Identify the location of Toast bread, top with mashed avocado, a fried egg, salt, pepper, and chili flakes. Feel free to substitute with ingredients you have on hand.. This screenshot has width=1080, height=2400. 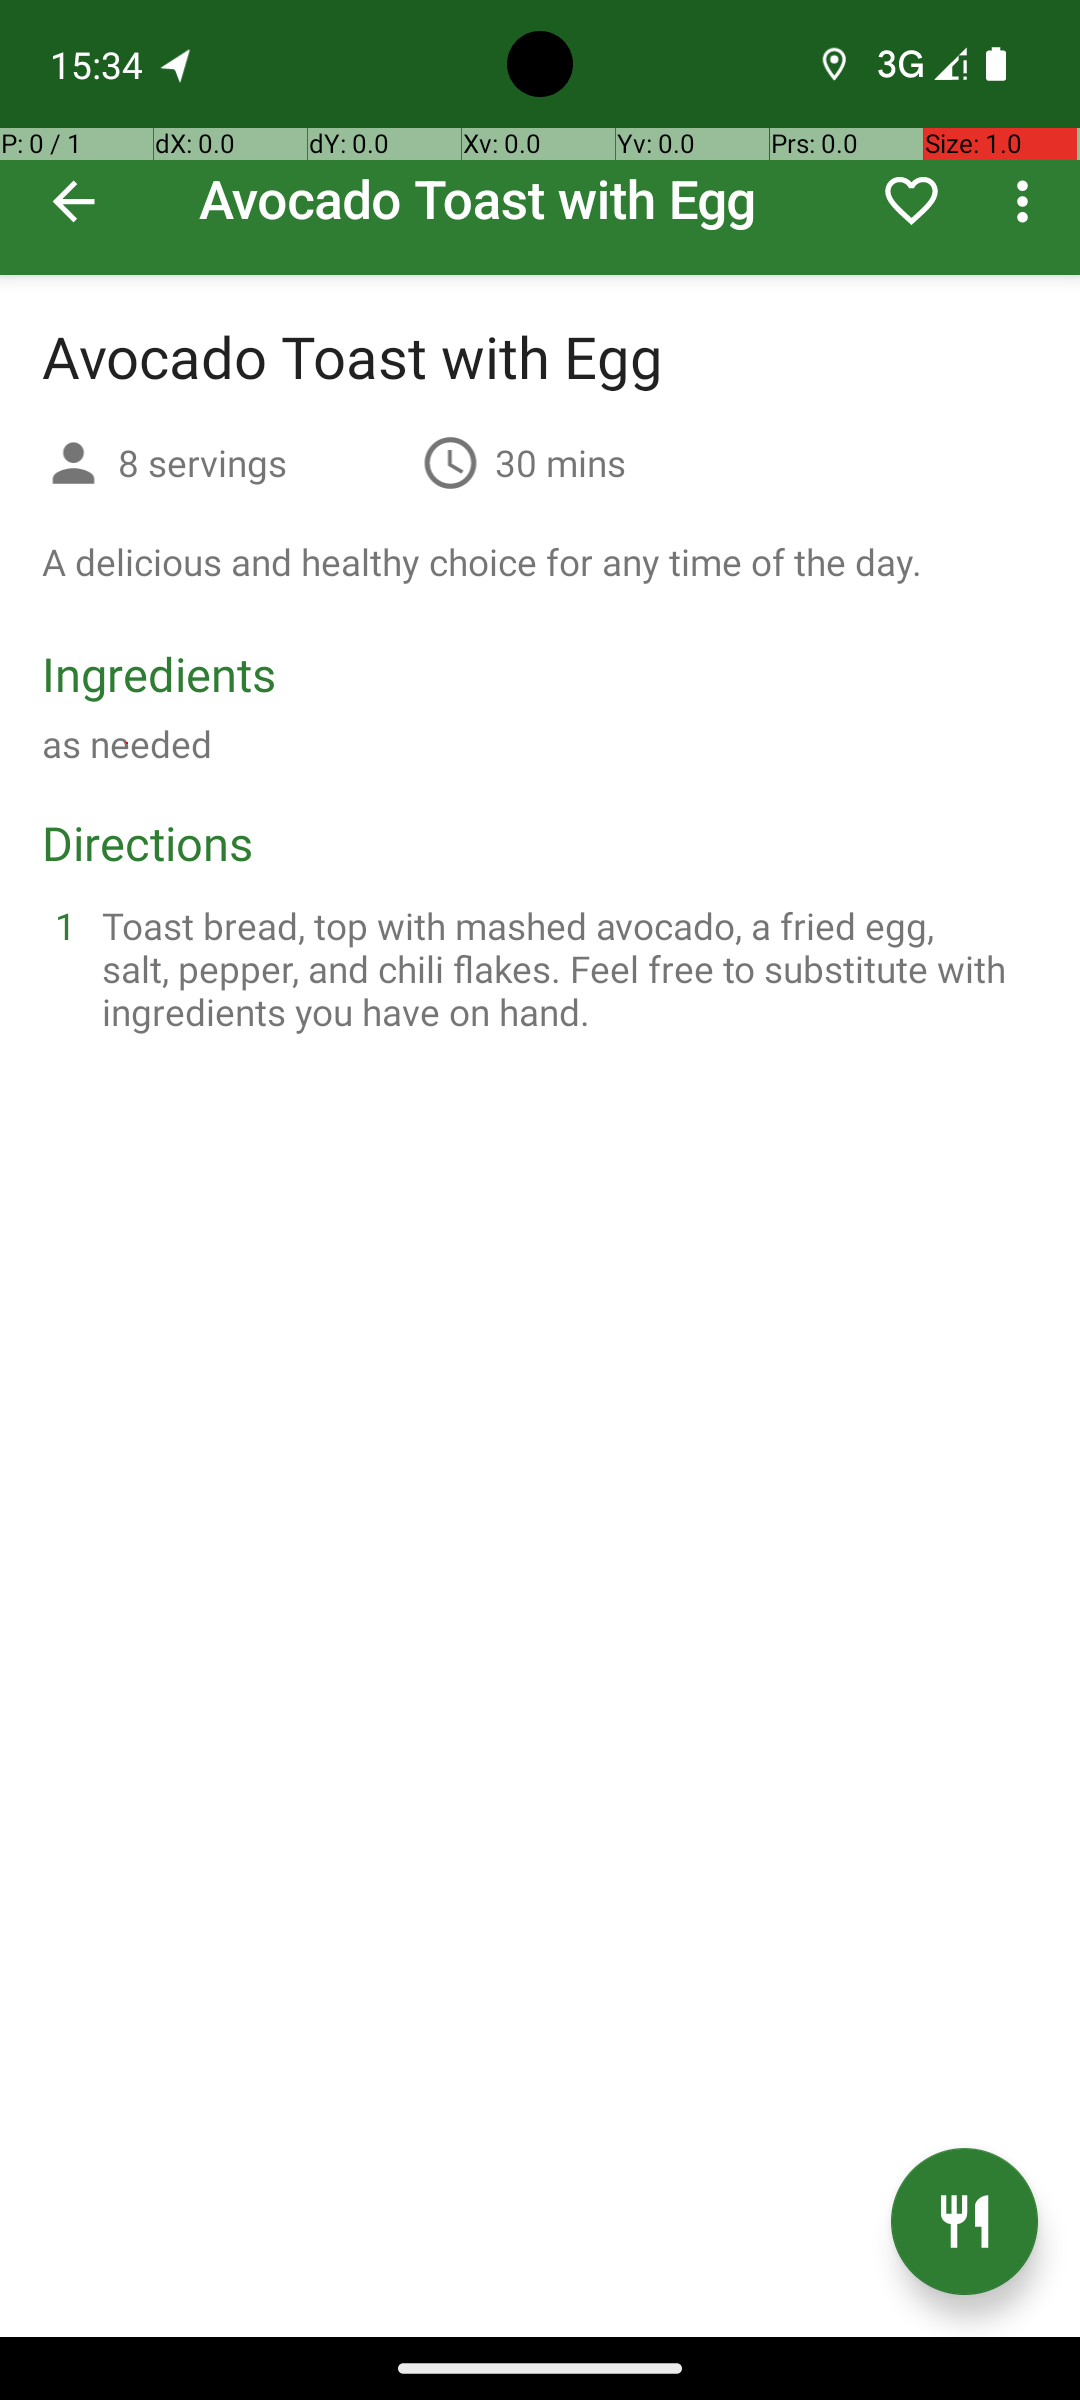
(564, 968).